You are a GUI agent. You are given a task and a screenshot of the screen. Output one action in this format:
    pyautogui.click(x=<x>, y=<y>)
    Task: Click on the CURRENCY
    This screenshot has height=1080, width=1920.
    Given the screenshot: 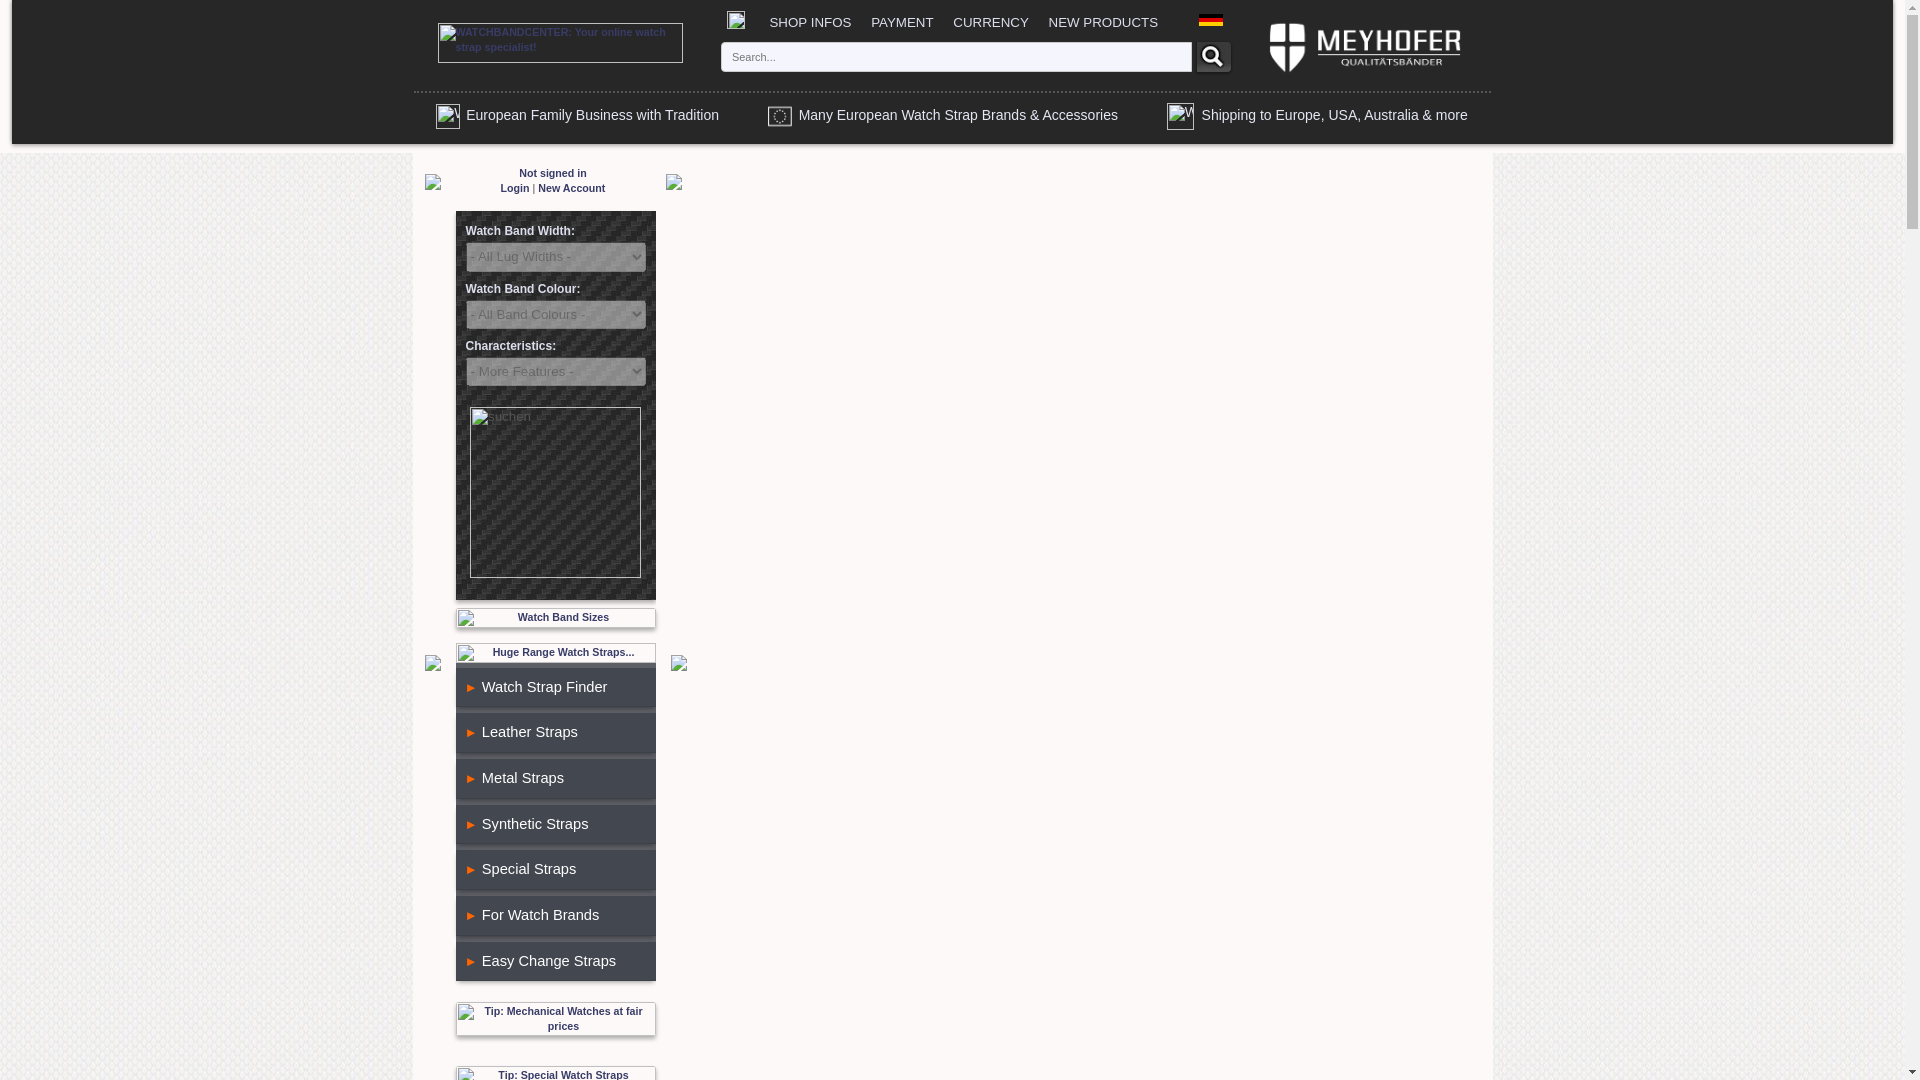 What is the action you would take?
    pyautogui.click(x=990, y=22)
    